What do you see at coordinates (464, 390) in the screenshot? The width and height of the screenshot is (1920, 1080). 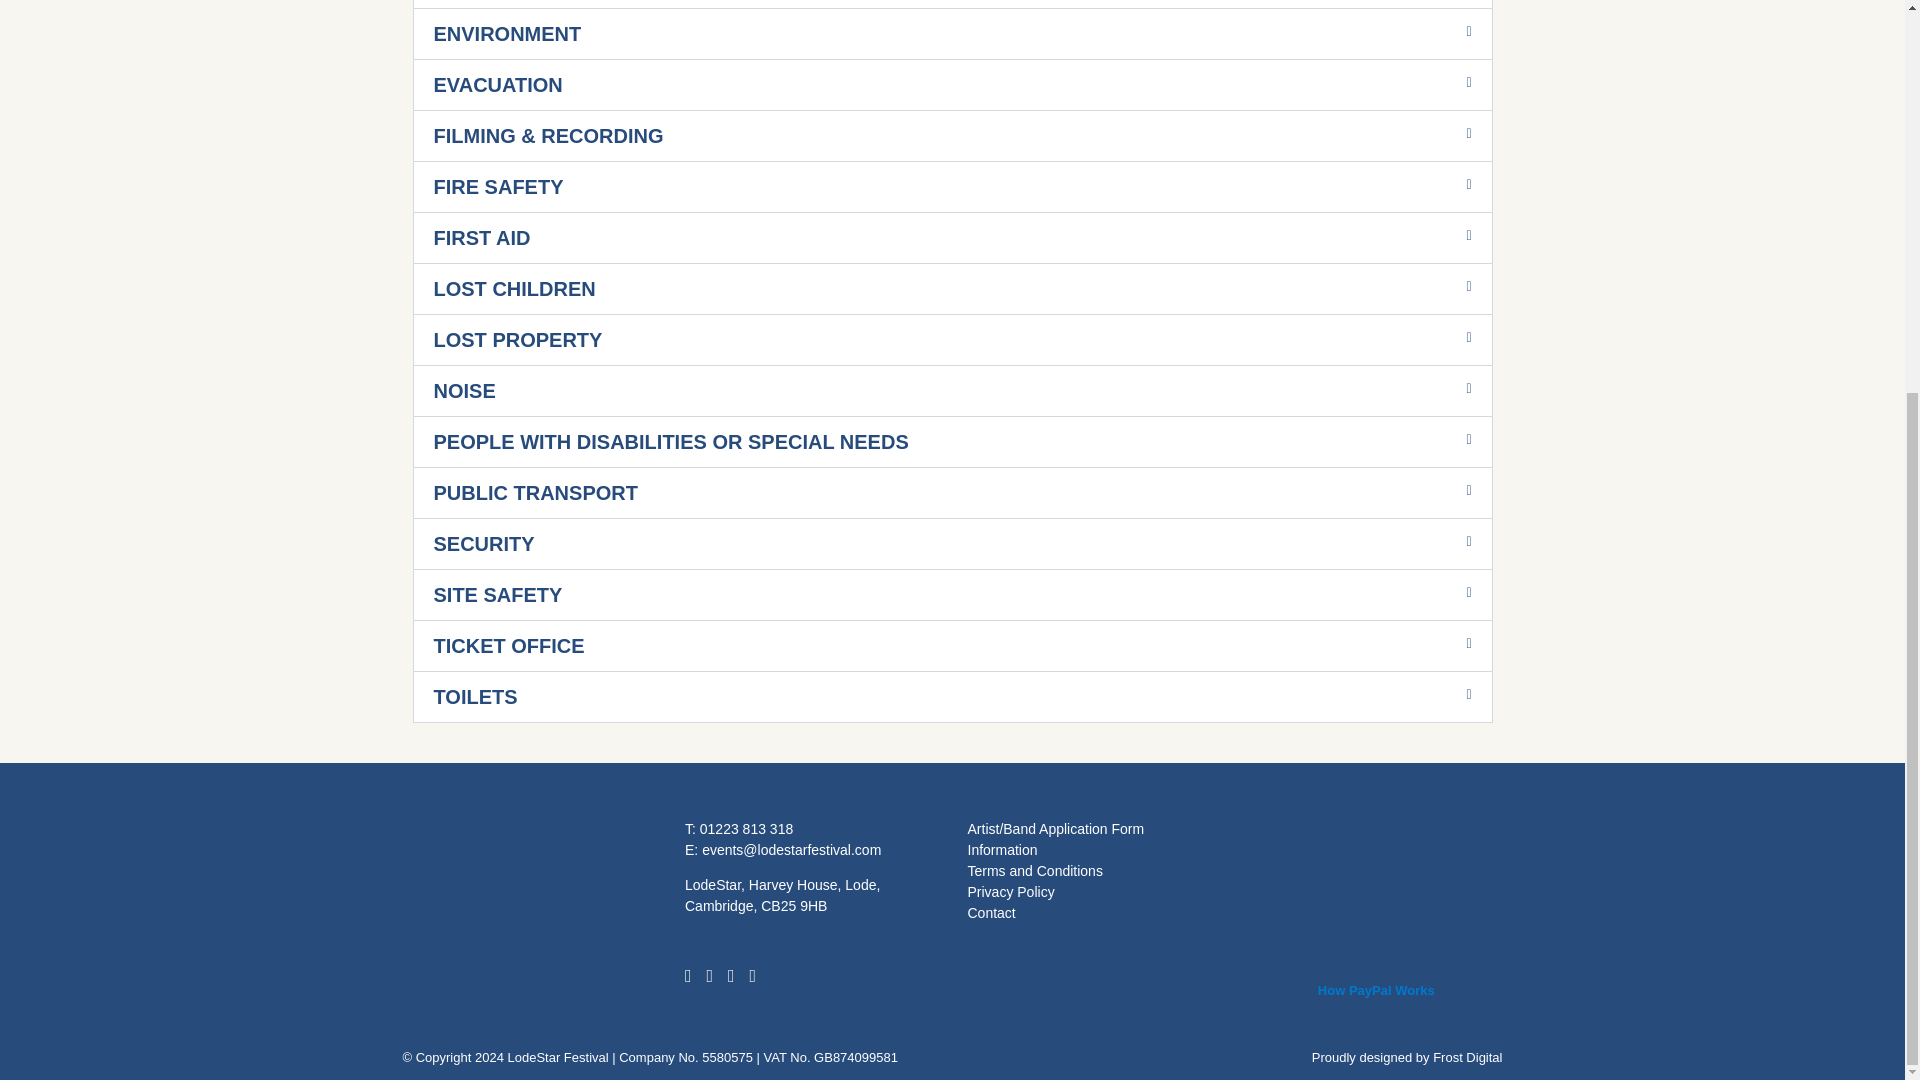 I see `NOISE` at bounding box center [464, 390].